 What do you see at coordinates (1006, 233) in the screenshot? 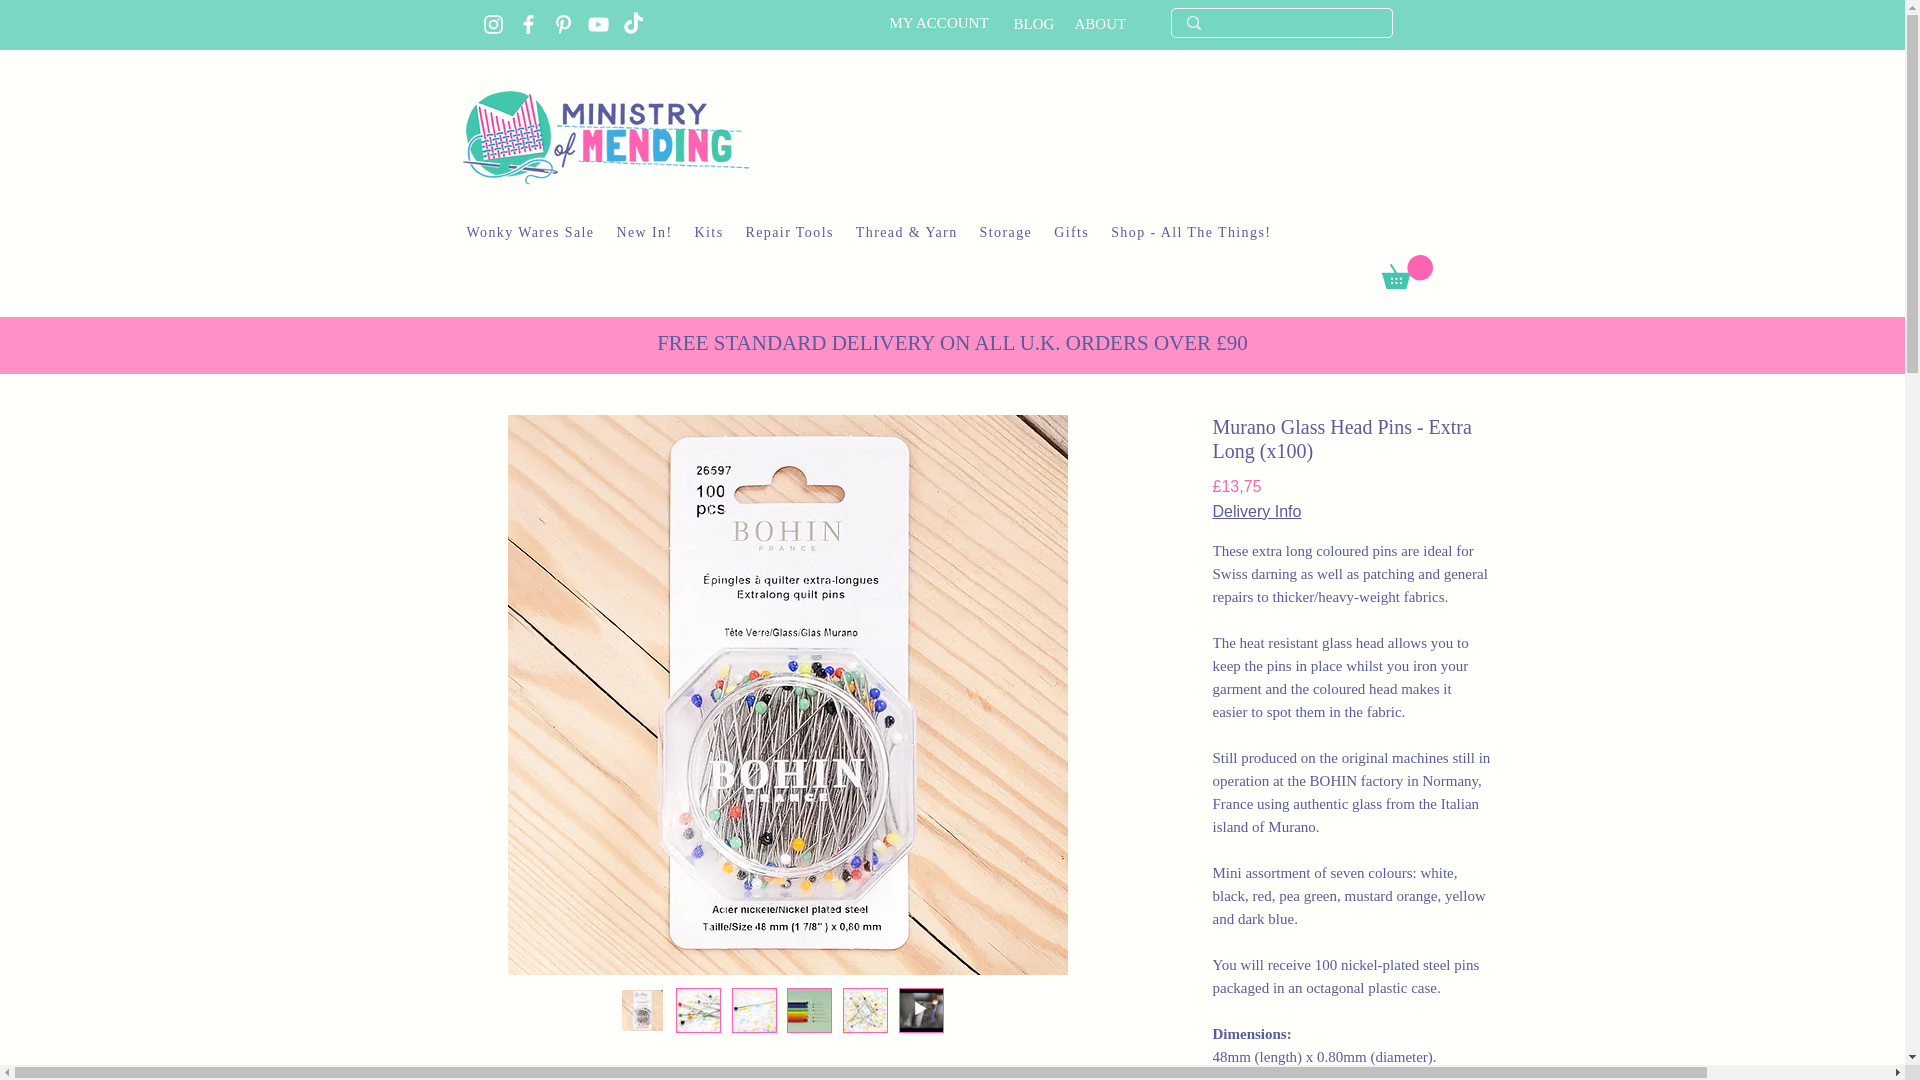
I see `Storage` at bounding box center [1006, 233].